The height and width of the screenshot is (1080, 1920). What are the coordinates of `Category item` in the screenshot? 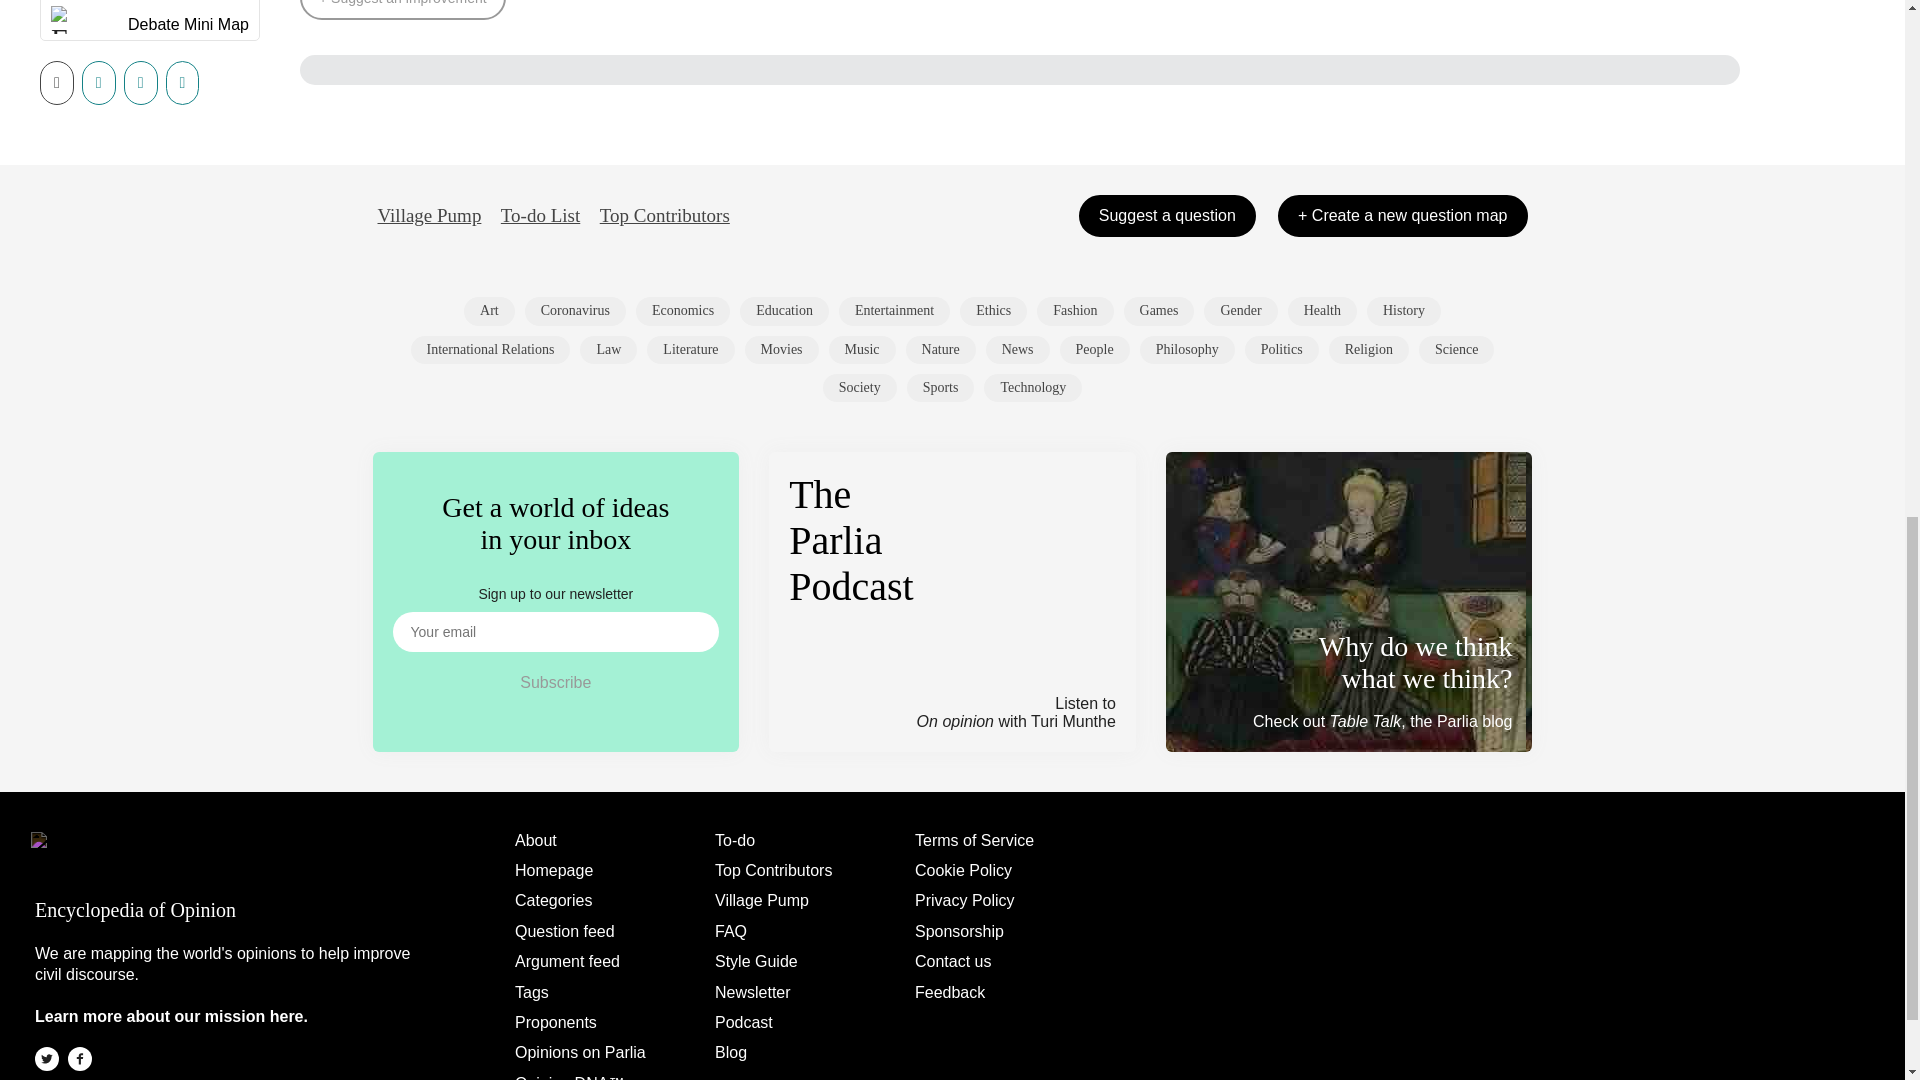 It's located at (682, 311).